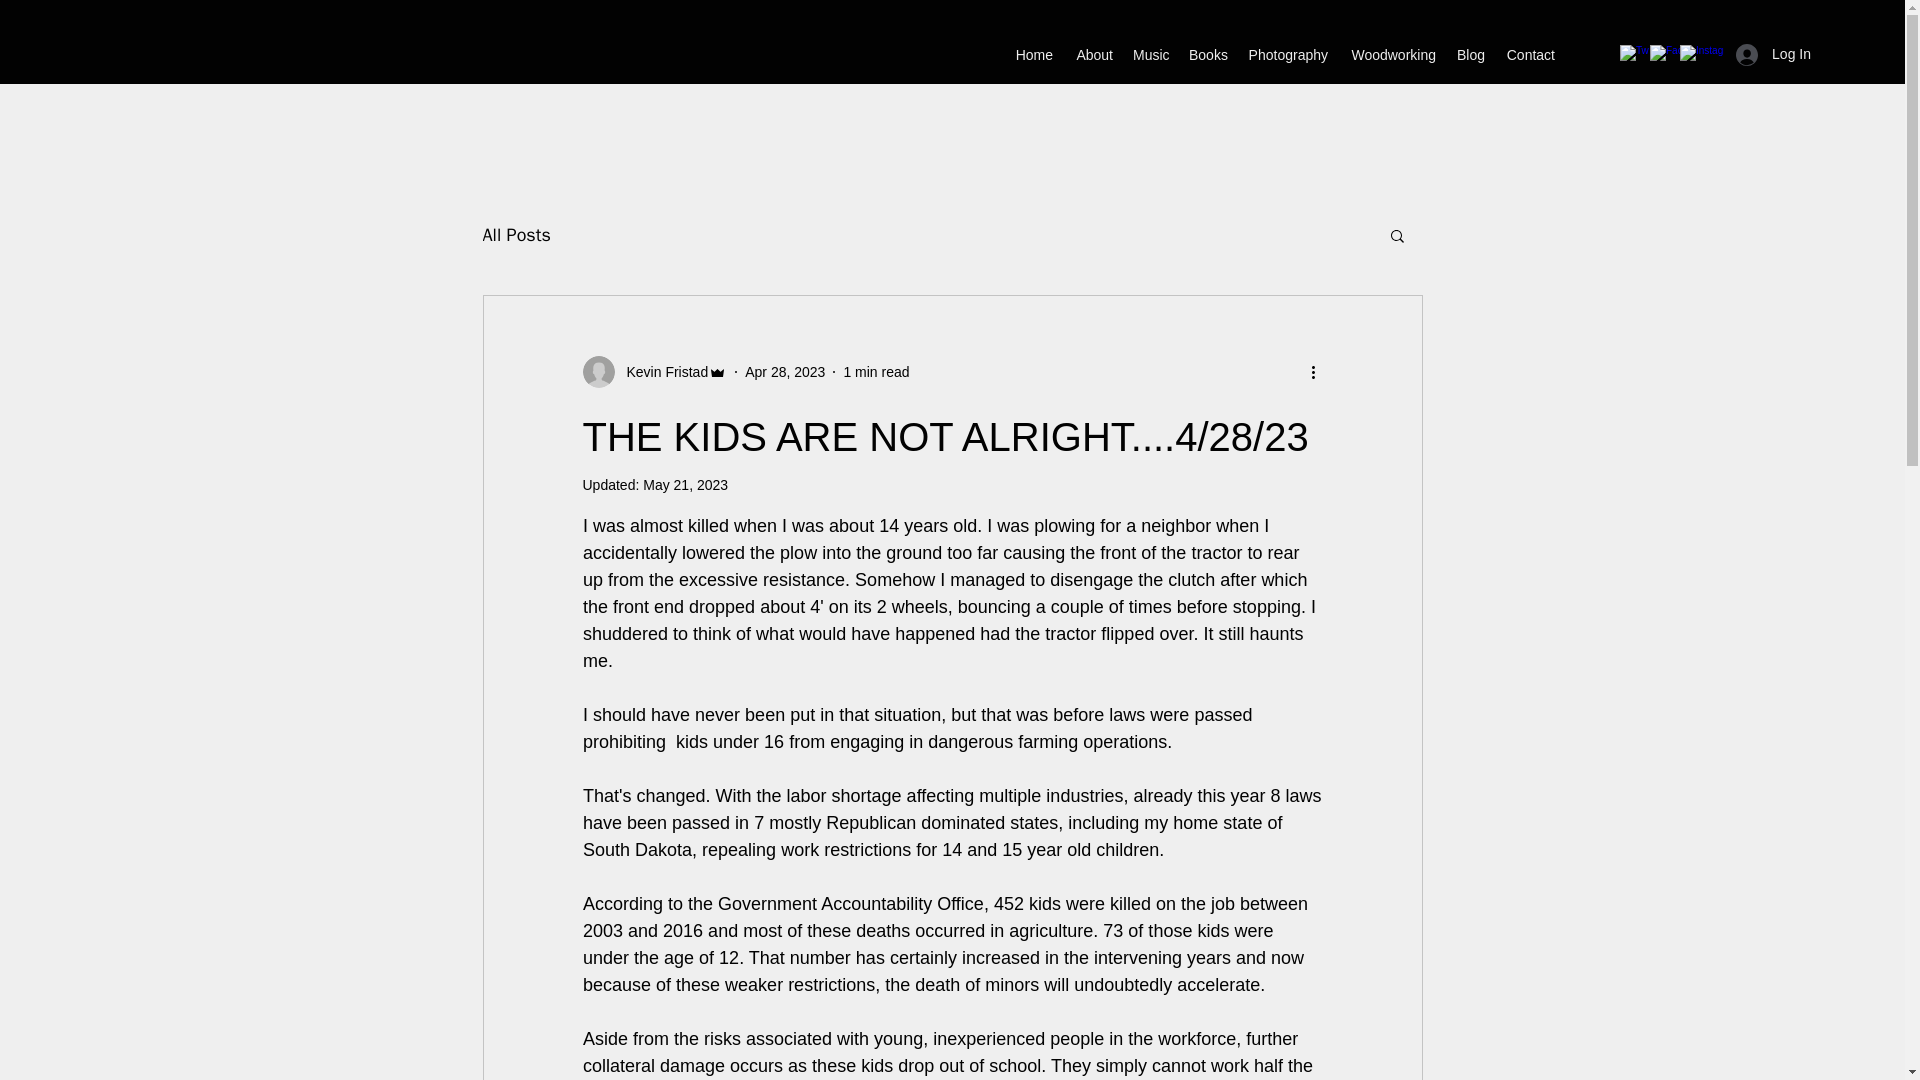  Describe the element at coordinates (515, 234) in the screenshot. I see `All Posts` at that location.